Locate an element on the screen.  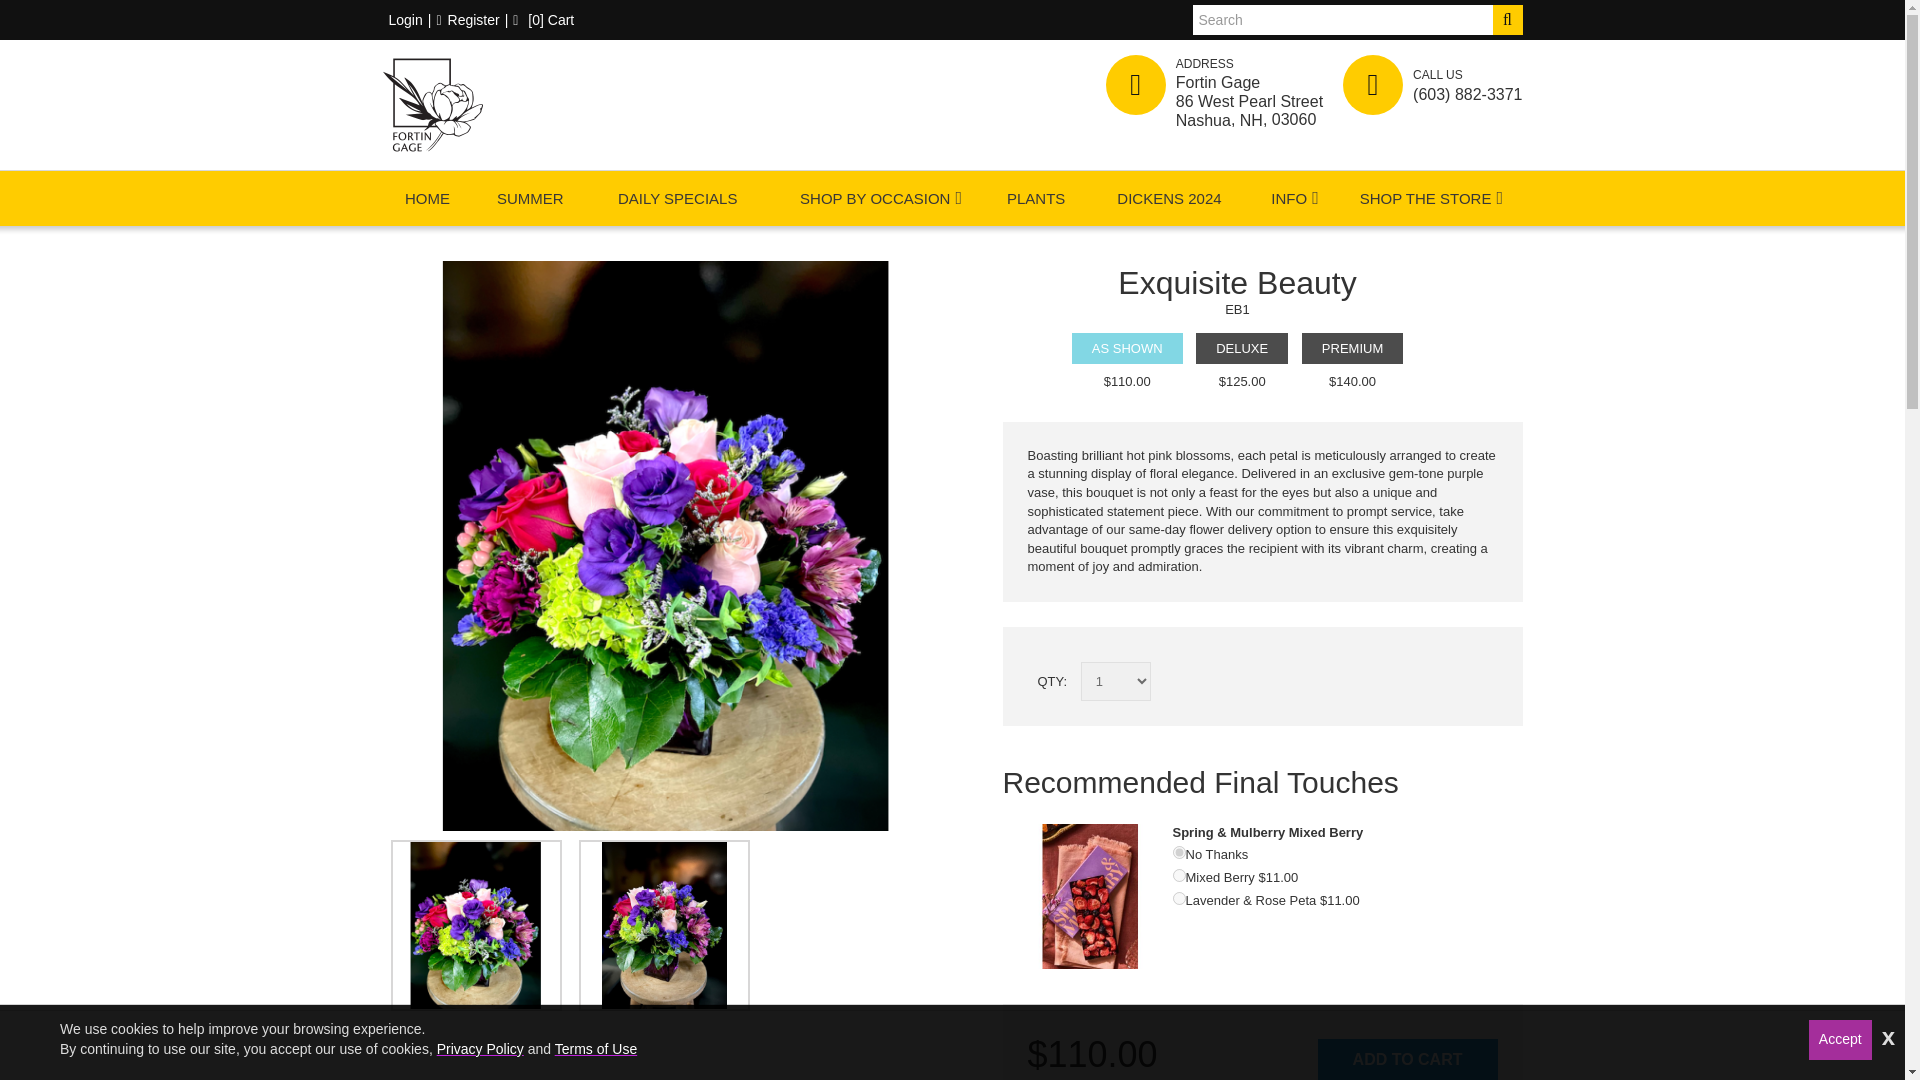
SUMMER is located at coordinates (530, 198).